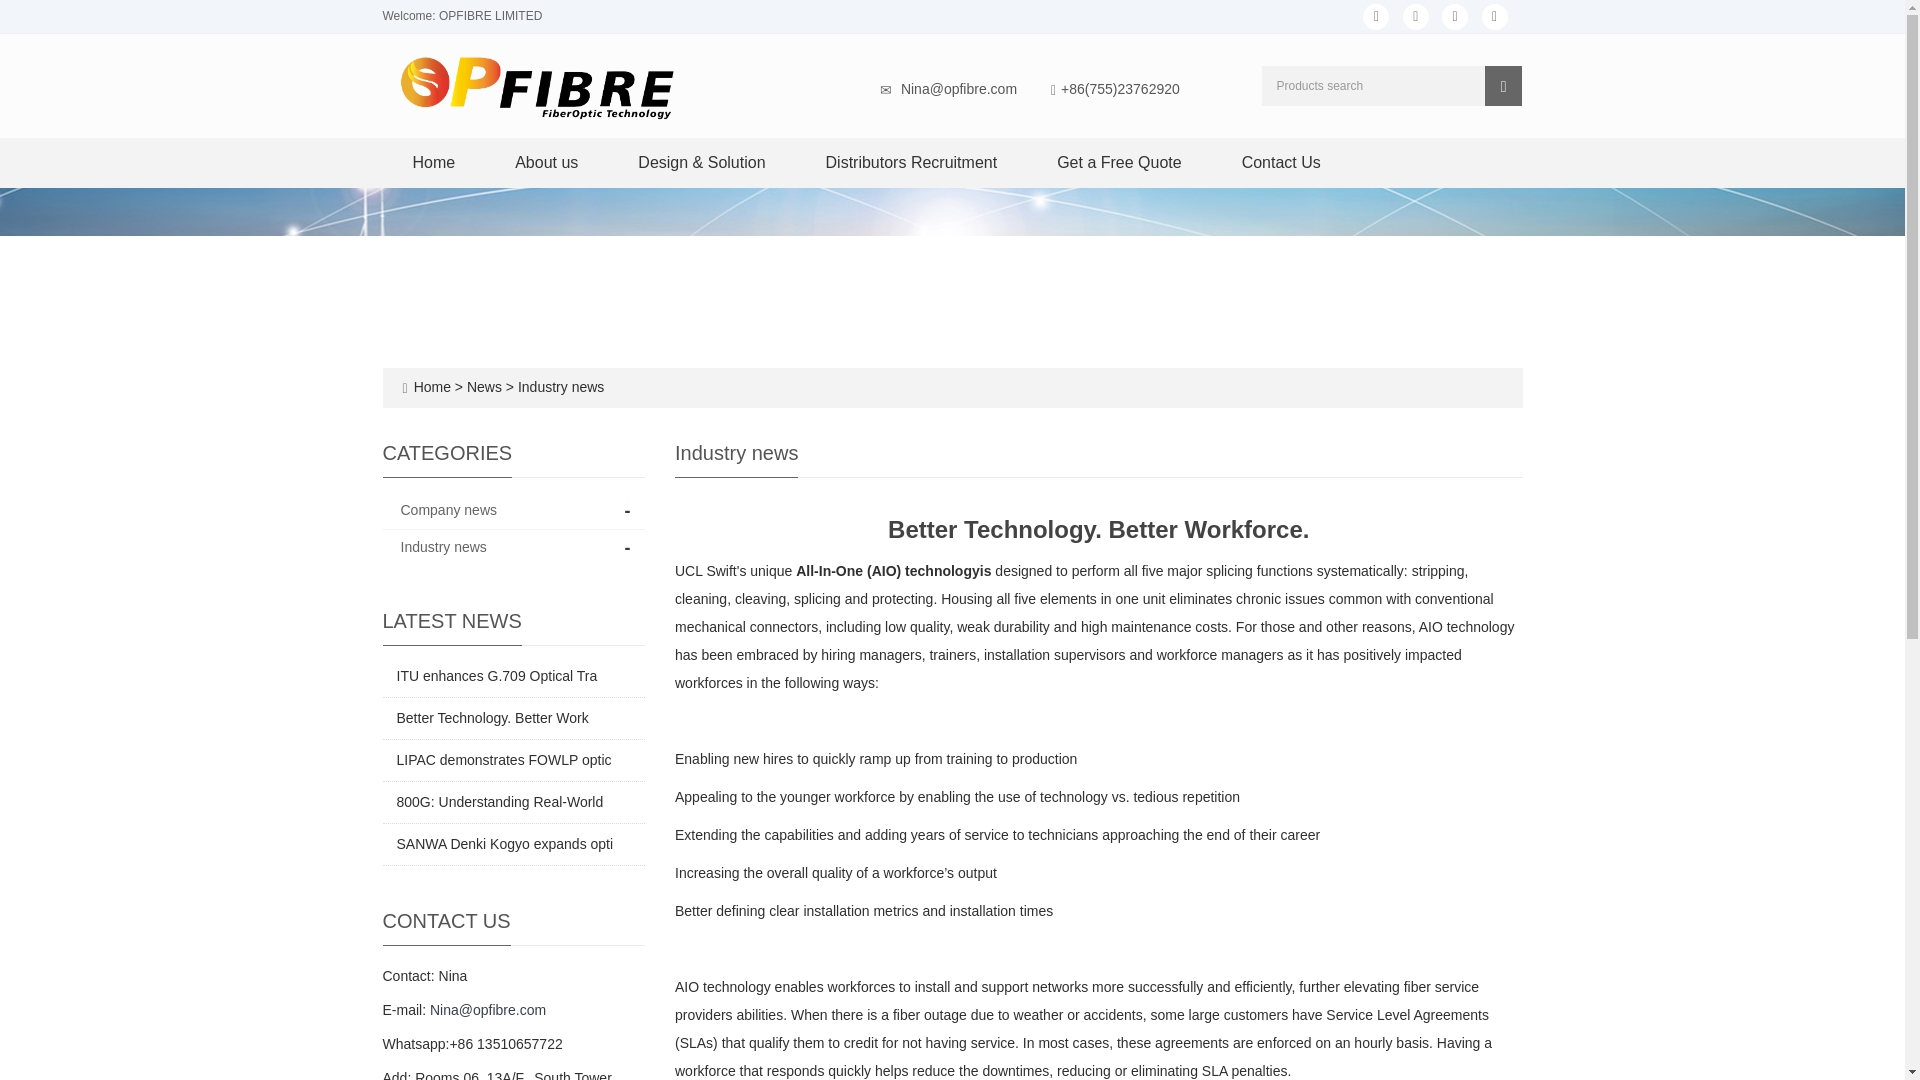  What do you see at coordinates (448, 510) in the screenshot?
I see `Company news` at bounding box center [448, 510].